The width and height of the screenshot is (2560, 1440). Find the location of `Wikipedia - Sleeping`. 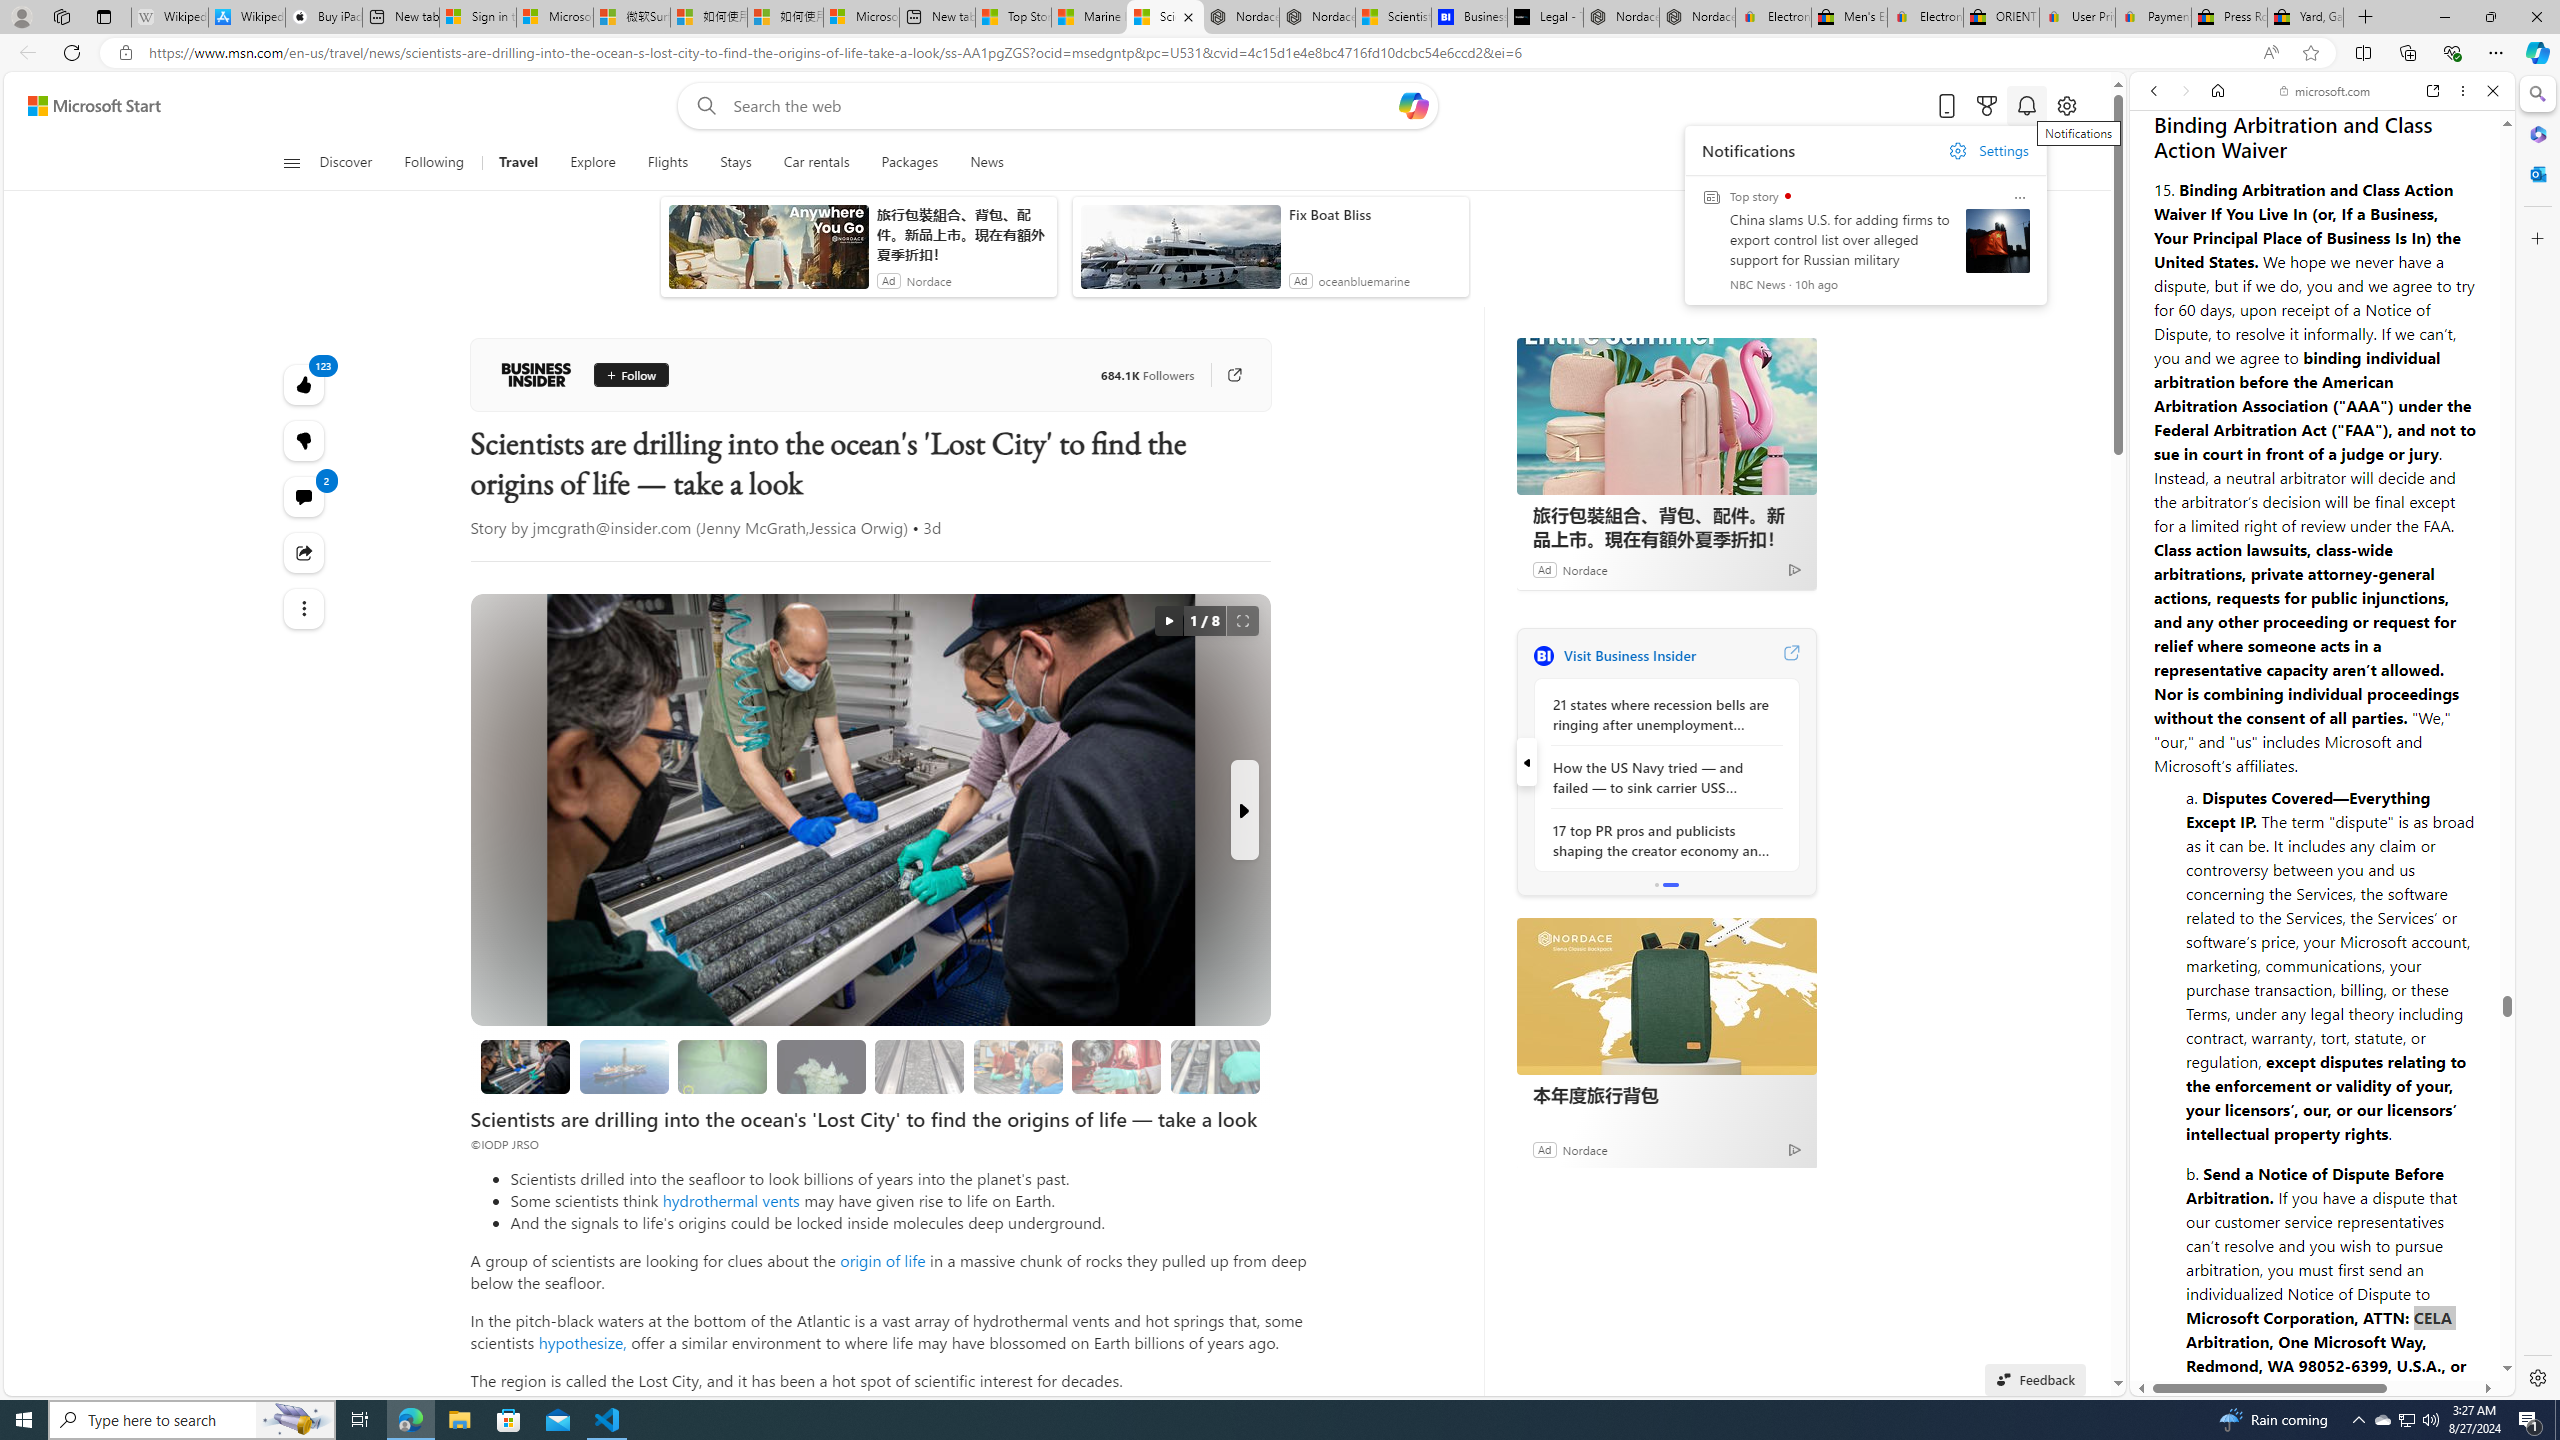

Wikipedia - Sleeping is located at coordinates (170, 17).